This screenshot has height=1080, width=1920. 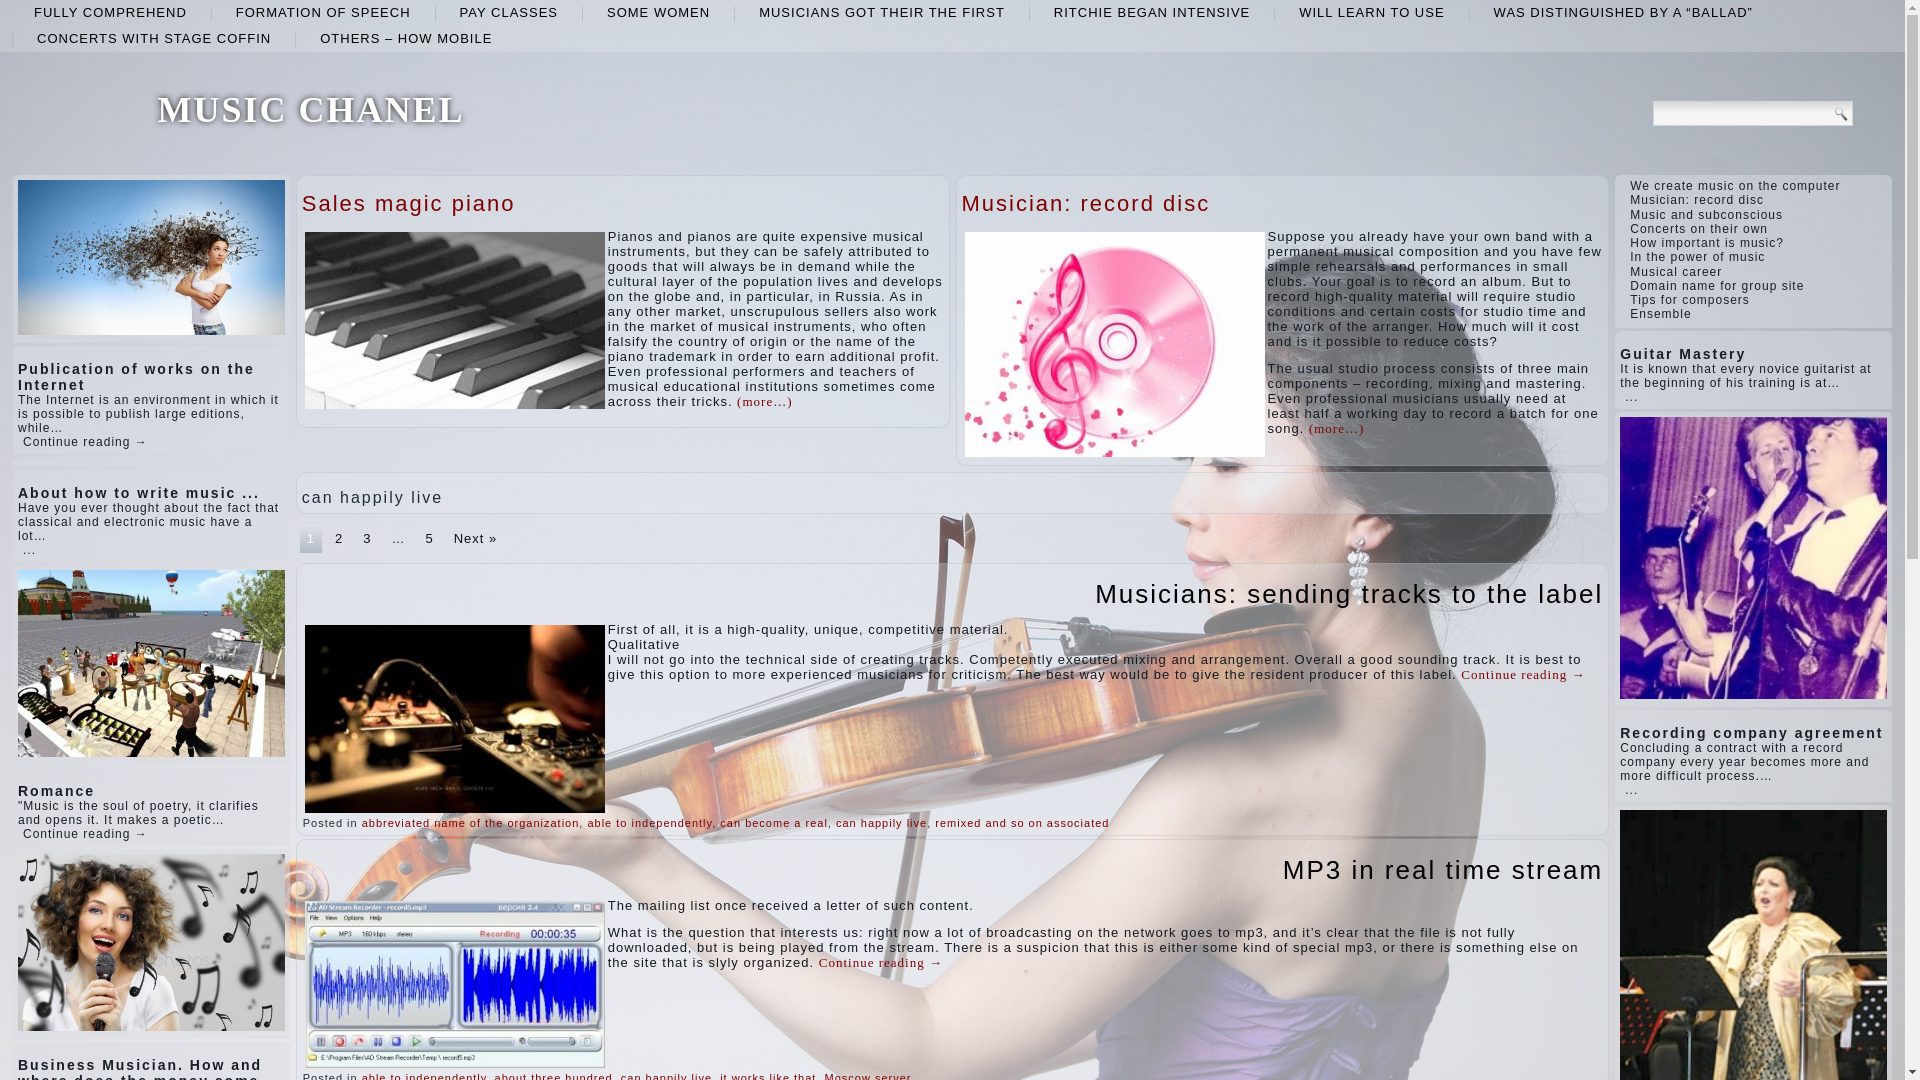 I want to click on Musicians: sending tracks to the label, so click(x=1348, y=594).